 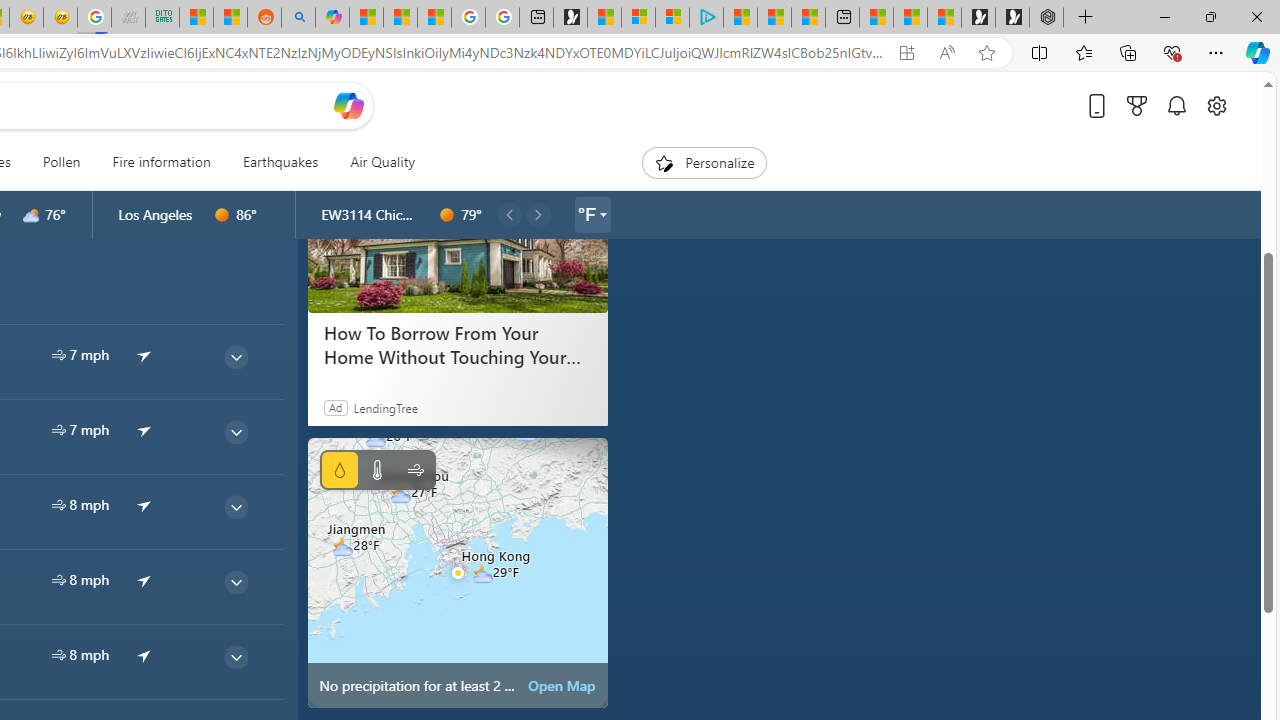 What do you see at coordinates (386, 407) in the screenshot?
I see `LendingTree` at bounding box center [386, 407].